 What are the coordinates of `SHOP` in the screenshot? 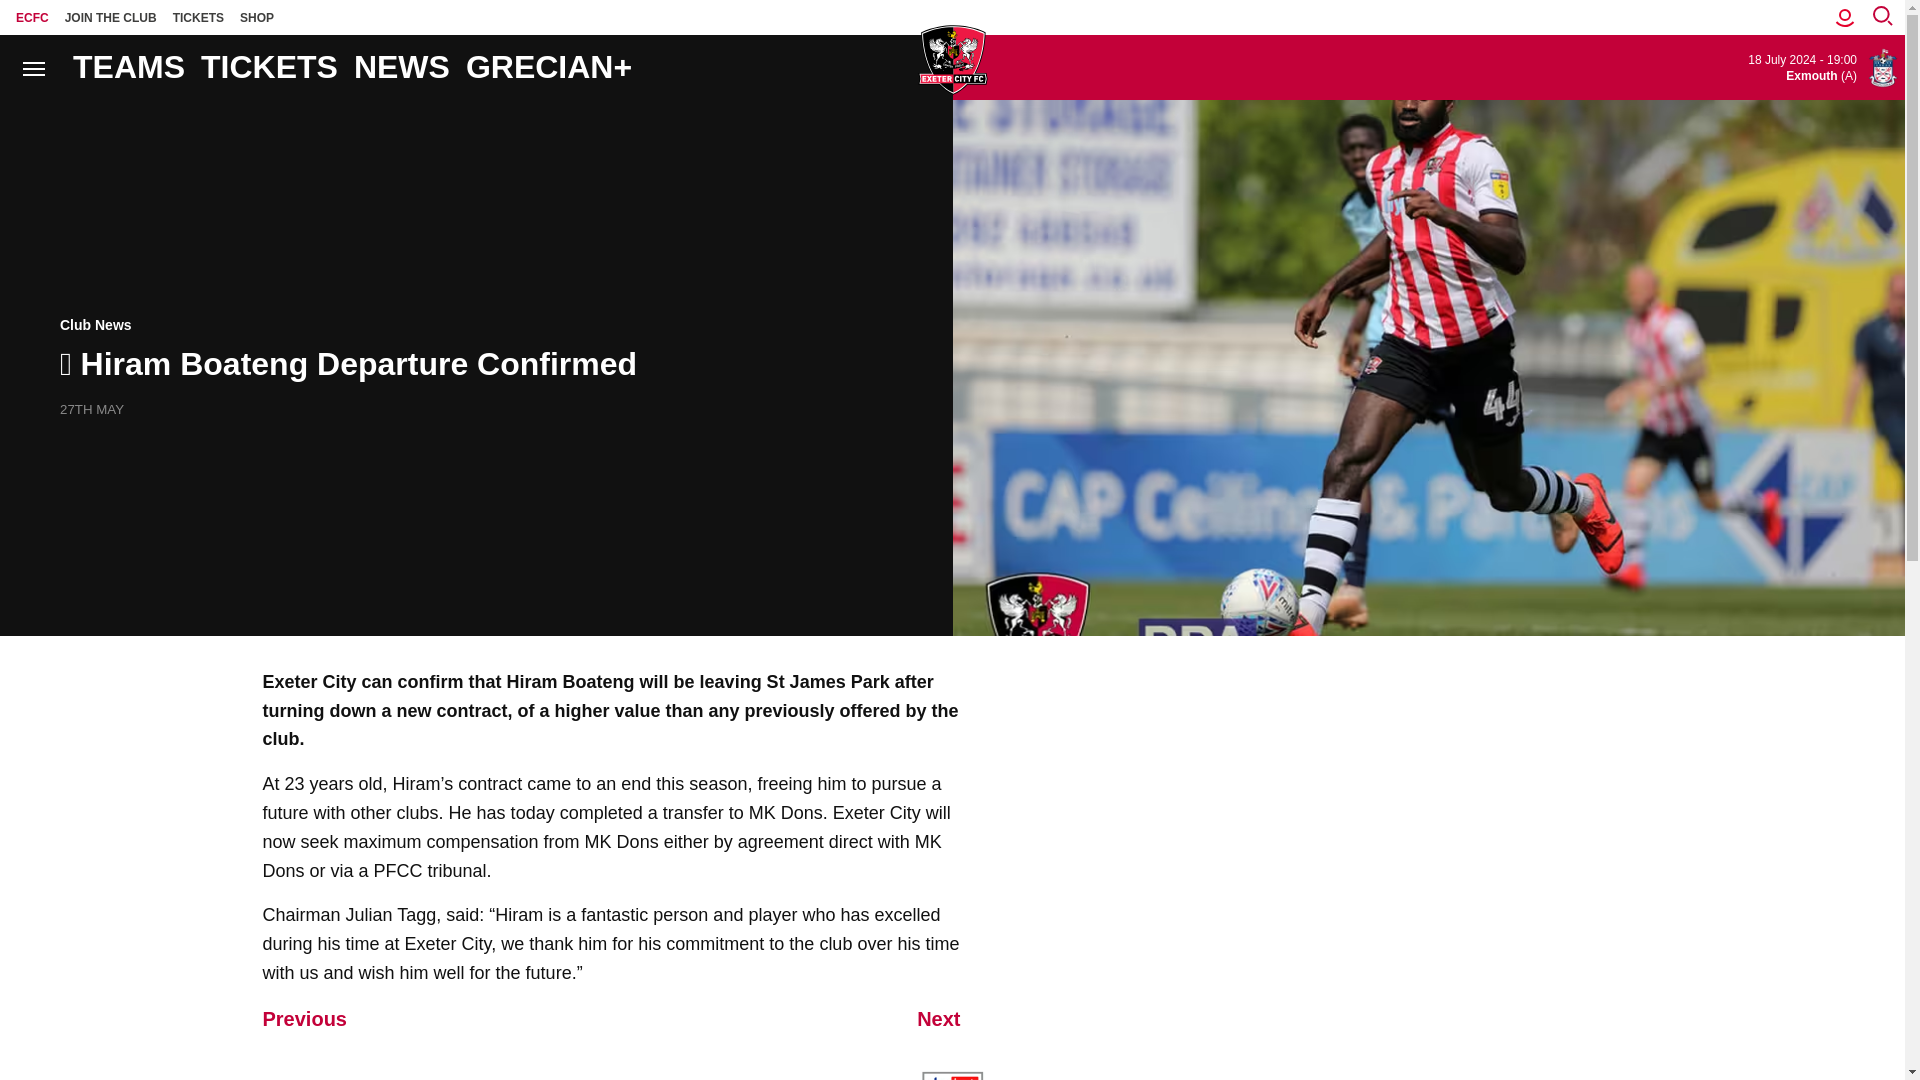 It's located at (257, 17).